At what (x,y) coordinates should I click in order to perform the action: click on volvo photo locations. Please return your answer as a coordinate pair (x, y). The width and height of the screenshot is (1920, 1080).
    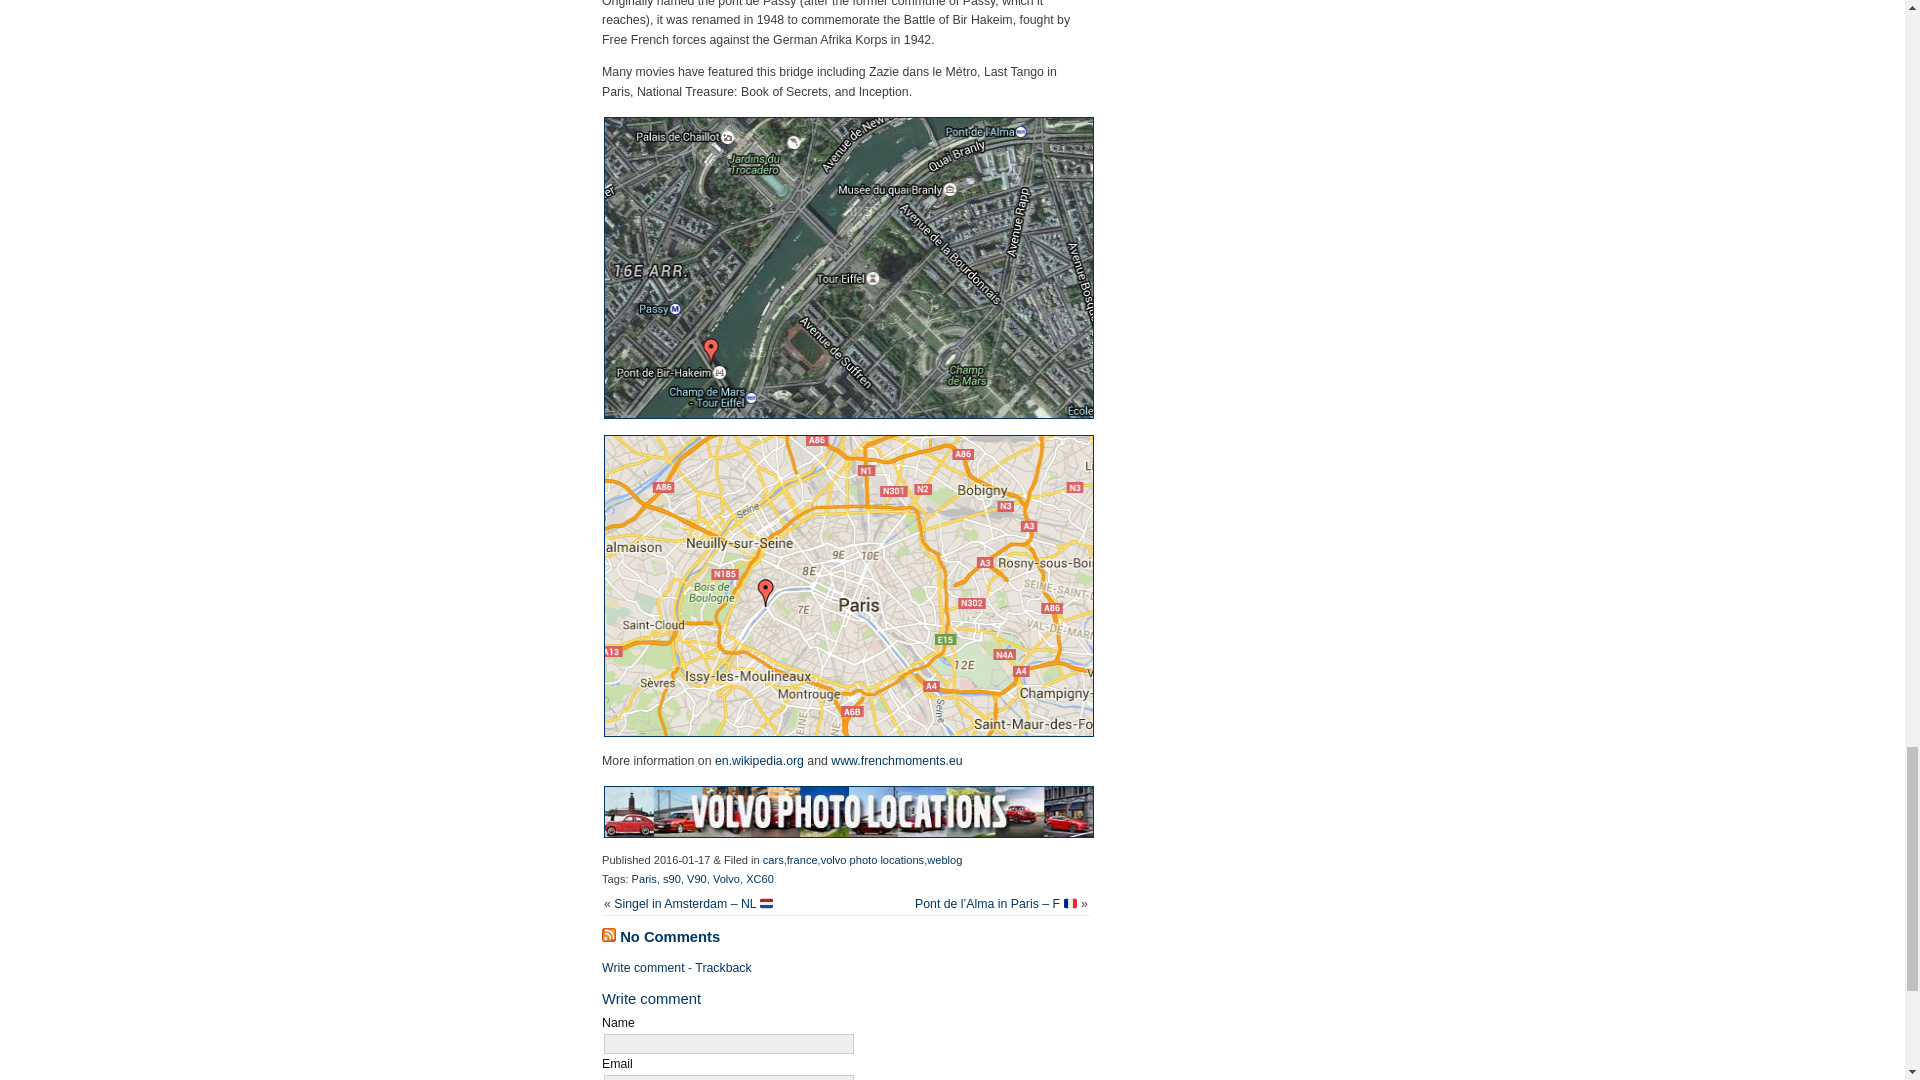
    Looking at the image, I should click on (872, 860).